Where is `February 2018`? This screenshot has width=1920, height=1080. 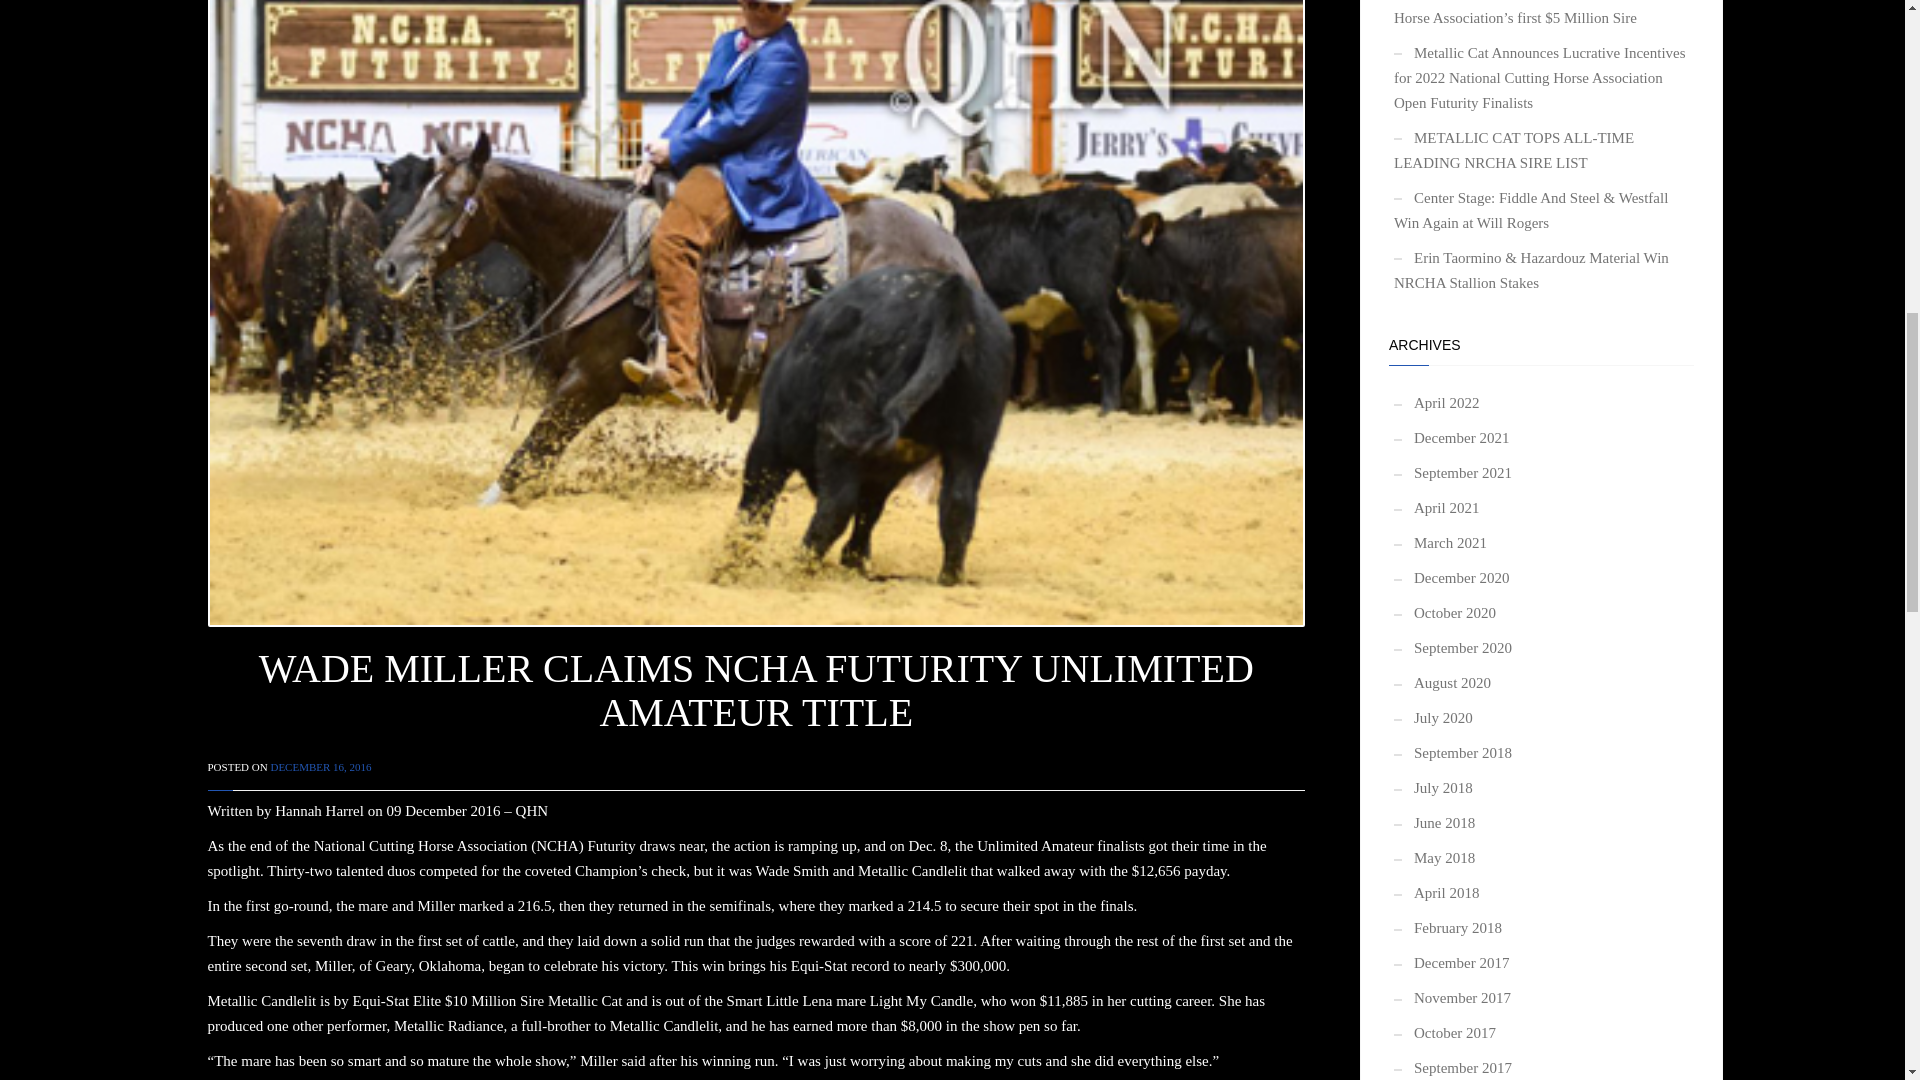
February 2018 is located at coordinates (1447, 928).